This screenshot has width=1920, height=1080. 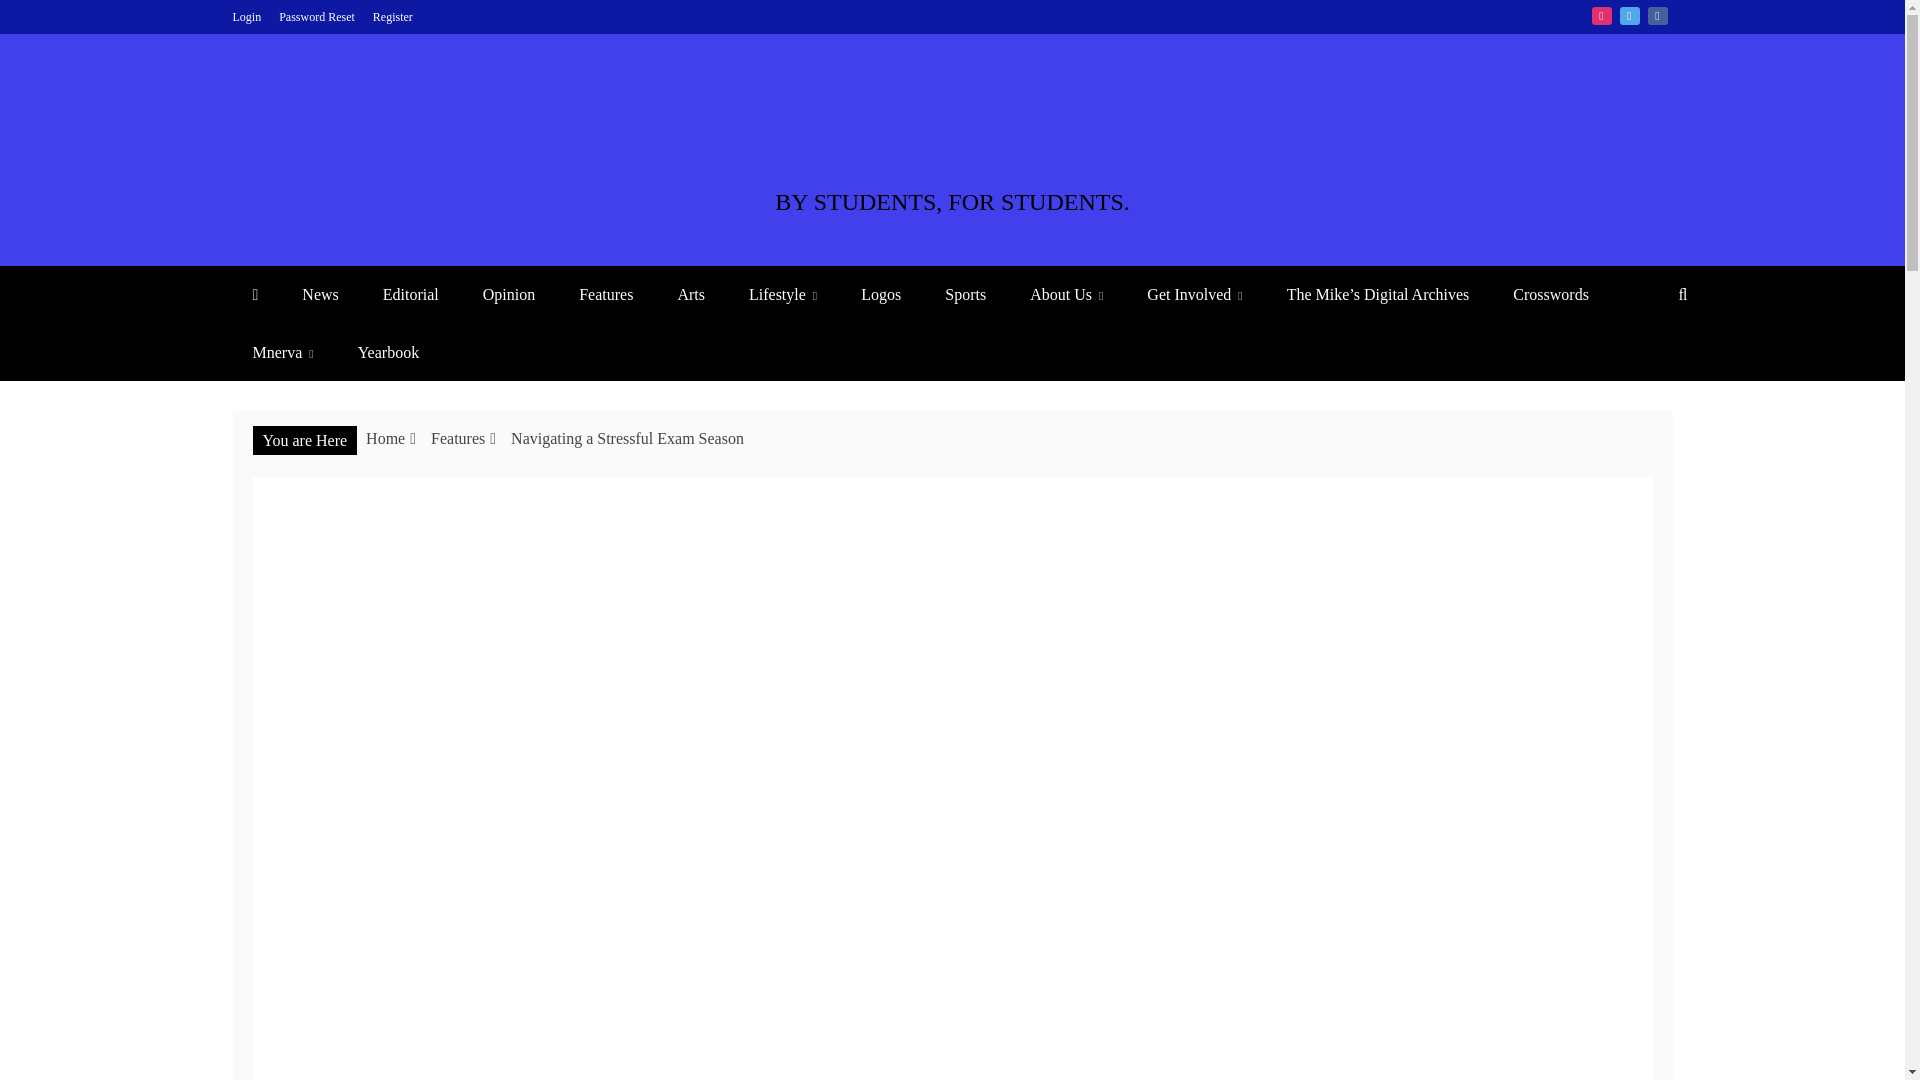 I want to click on Twitter, so click(x=1630, y=15).